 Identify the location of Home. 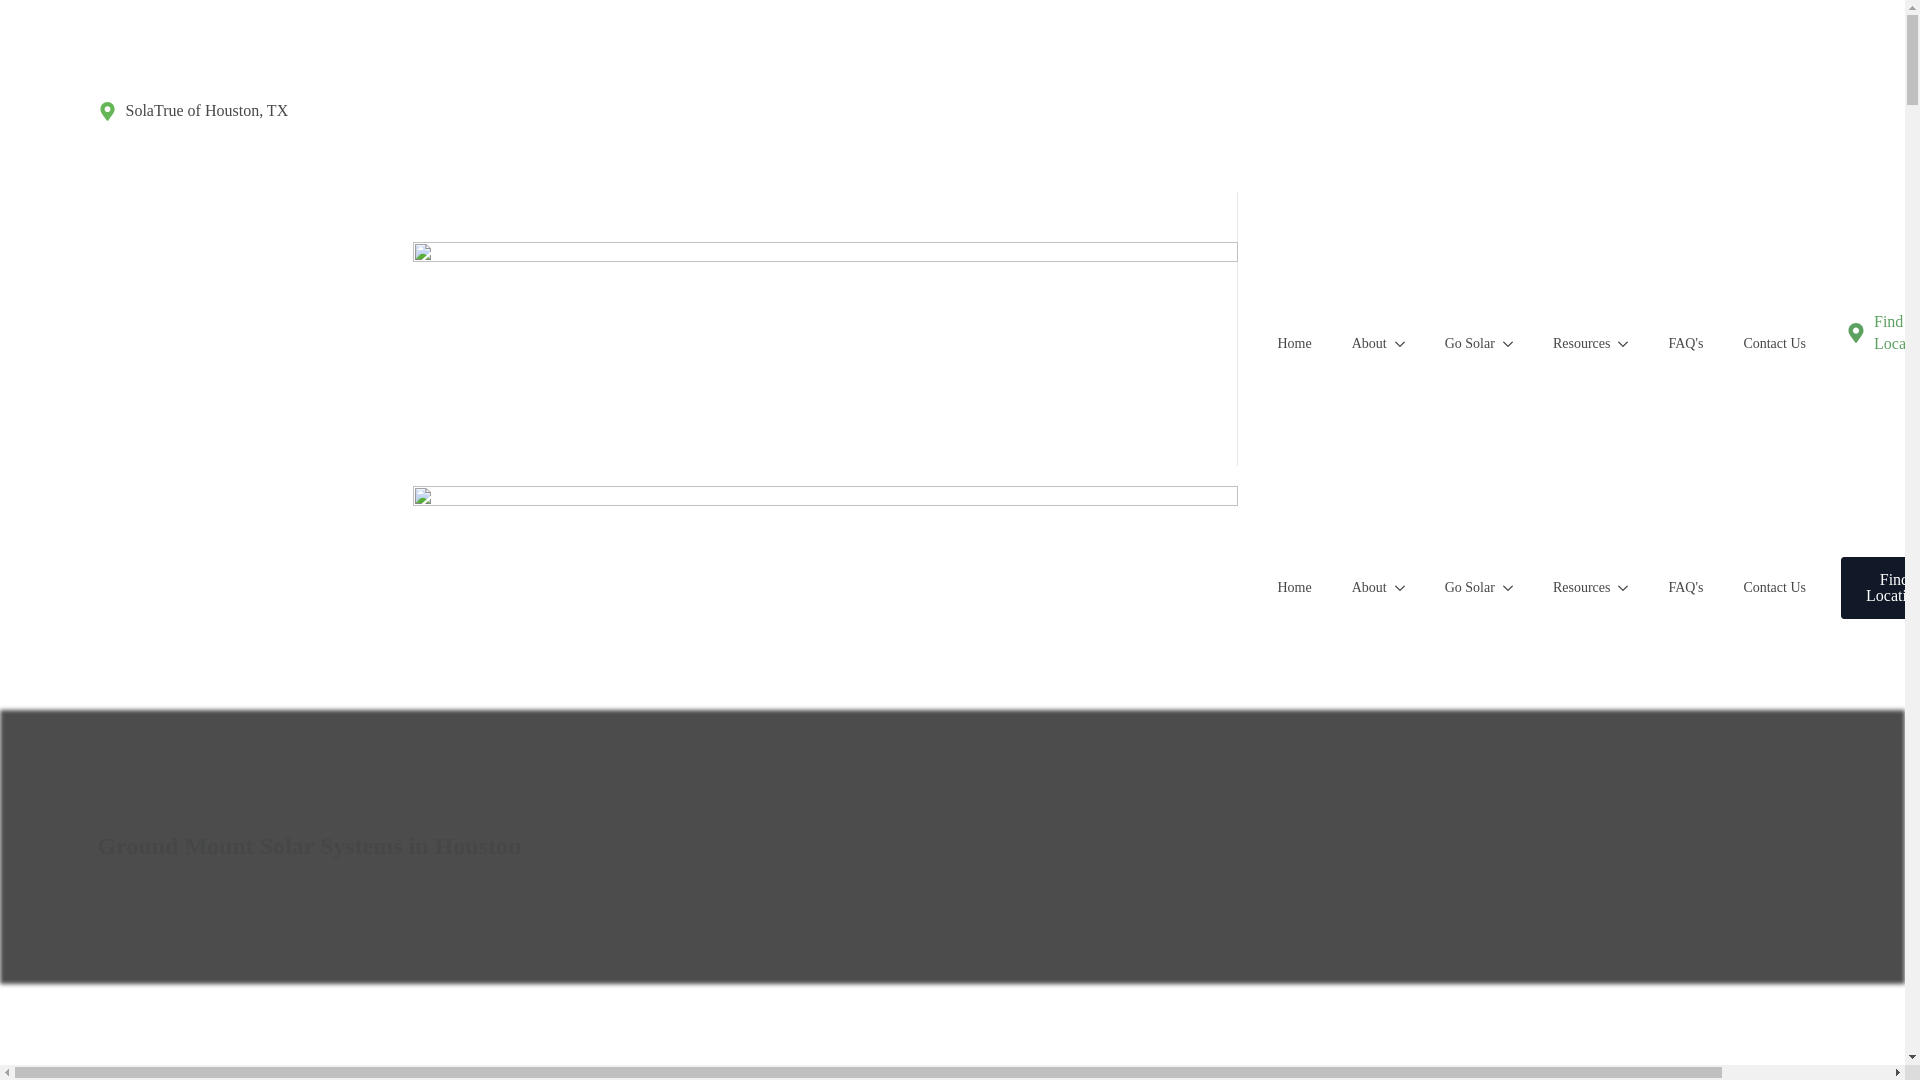
(1294, 344).